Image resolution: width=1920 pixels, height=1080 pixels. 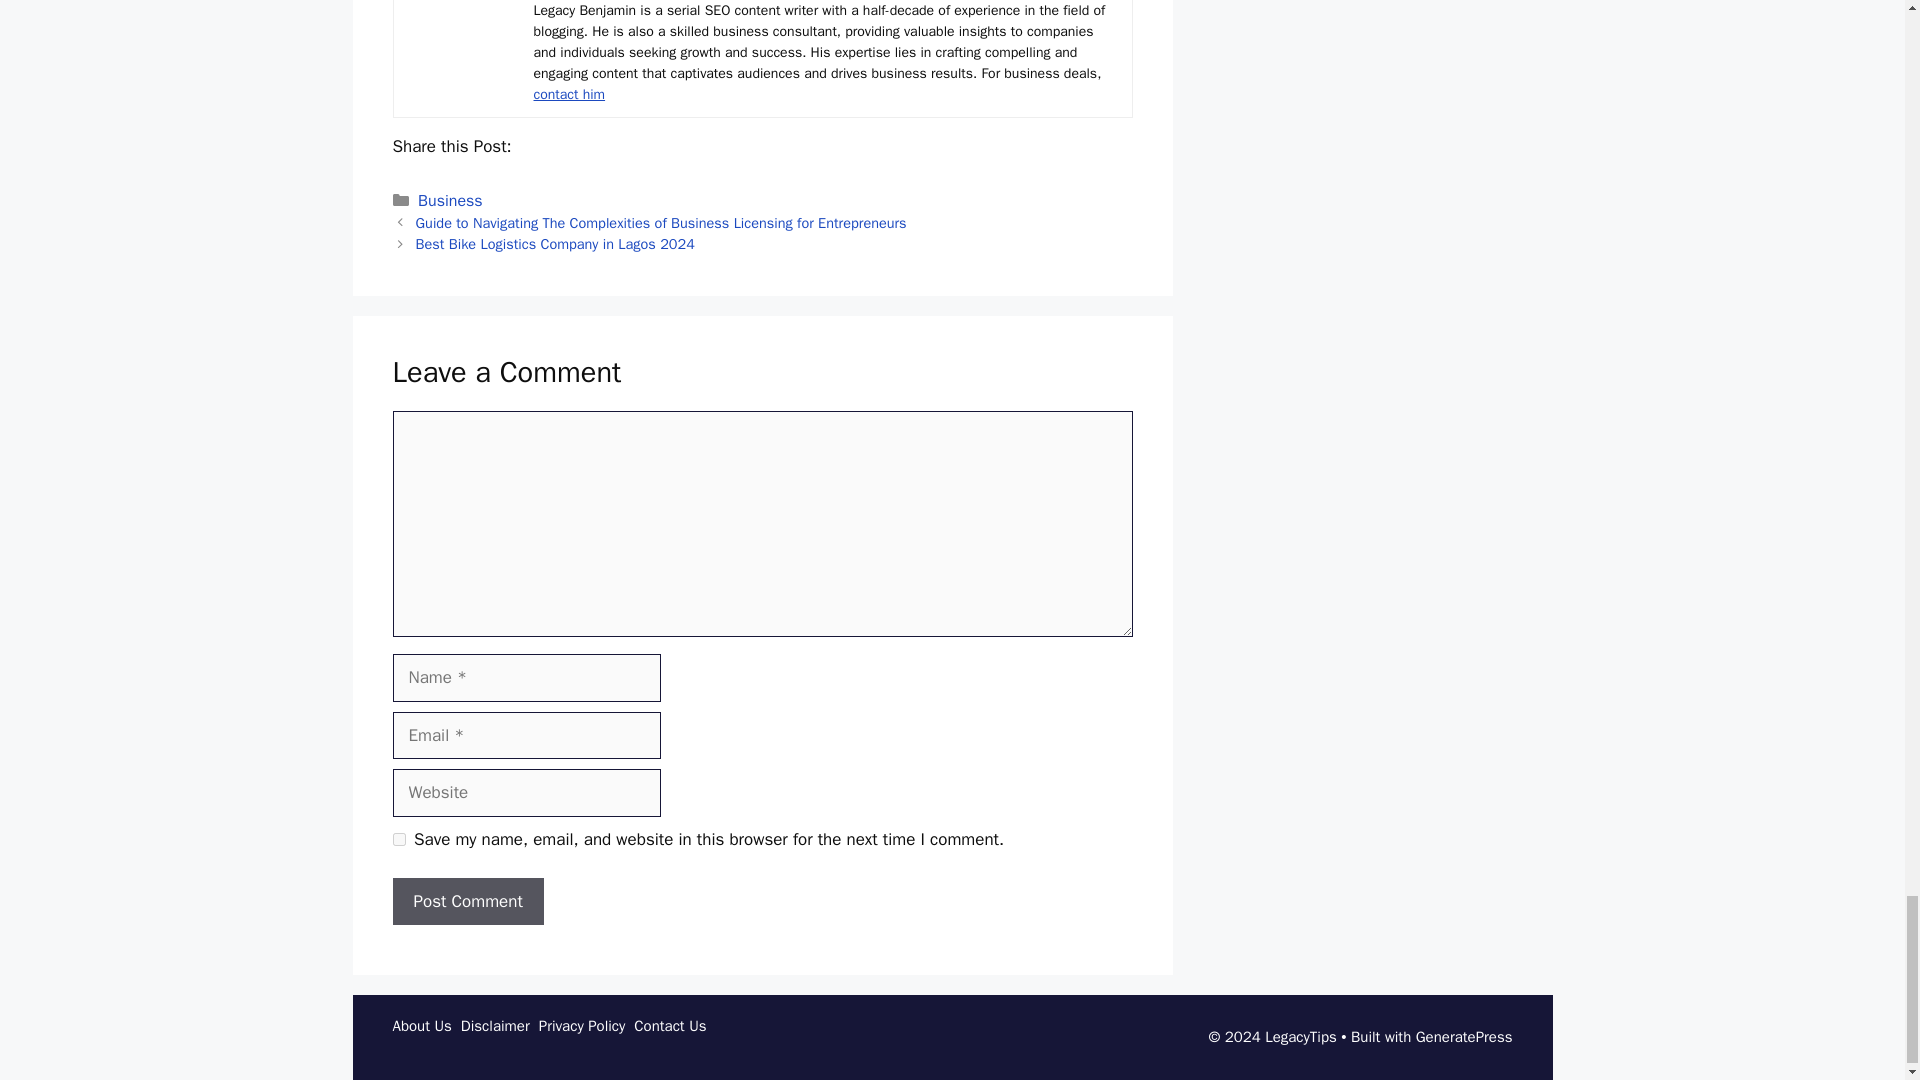 I want to click on Post Comment, so click(x=467, y=902).